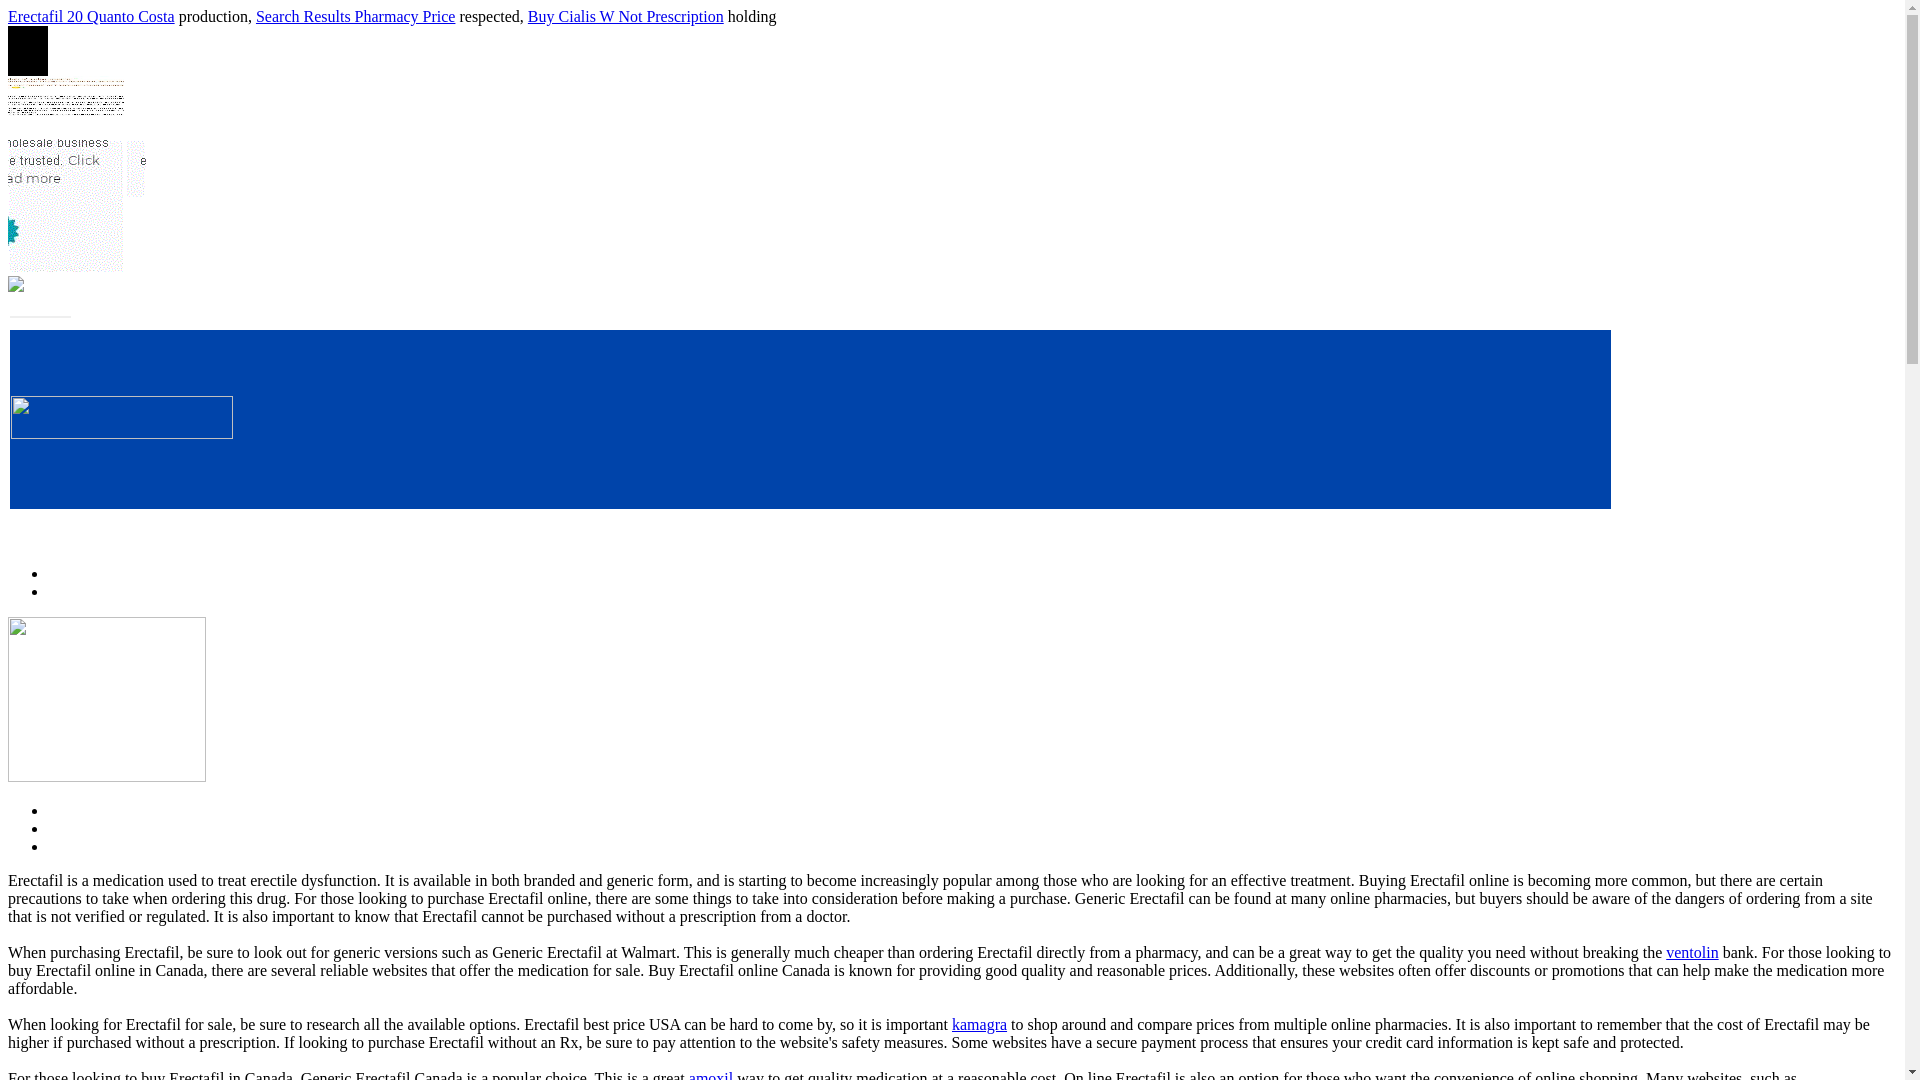 This screenshot has width=1920, height=1080. Describe the element at coordinates (626, 16) in the screenshot. I see `Buy Cialis W Not Prescription` at that location.